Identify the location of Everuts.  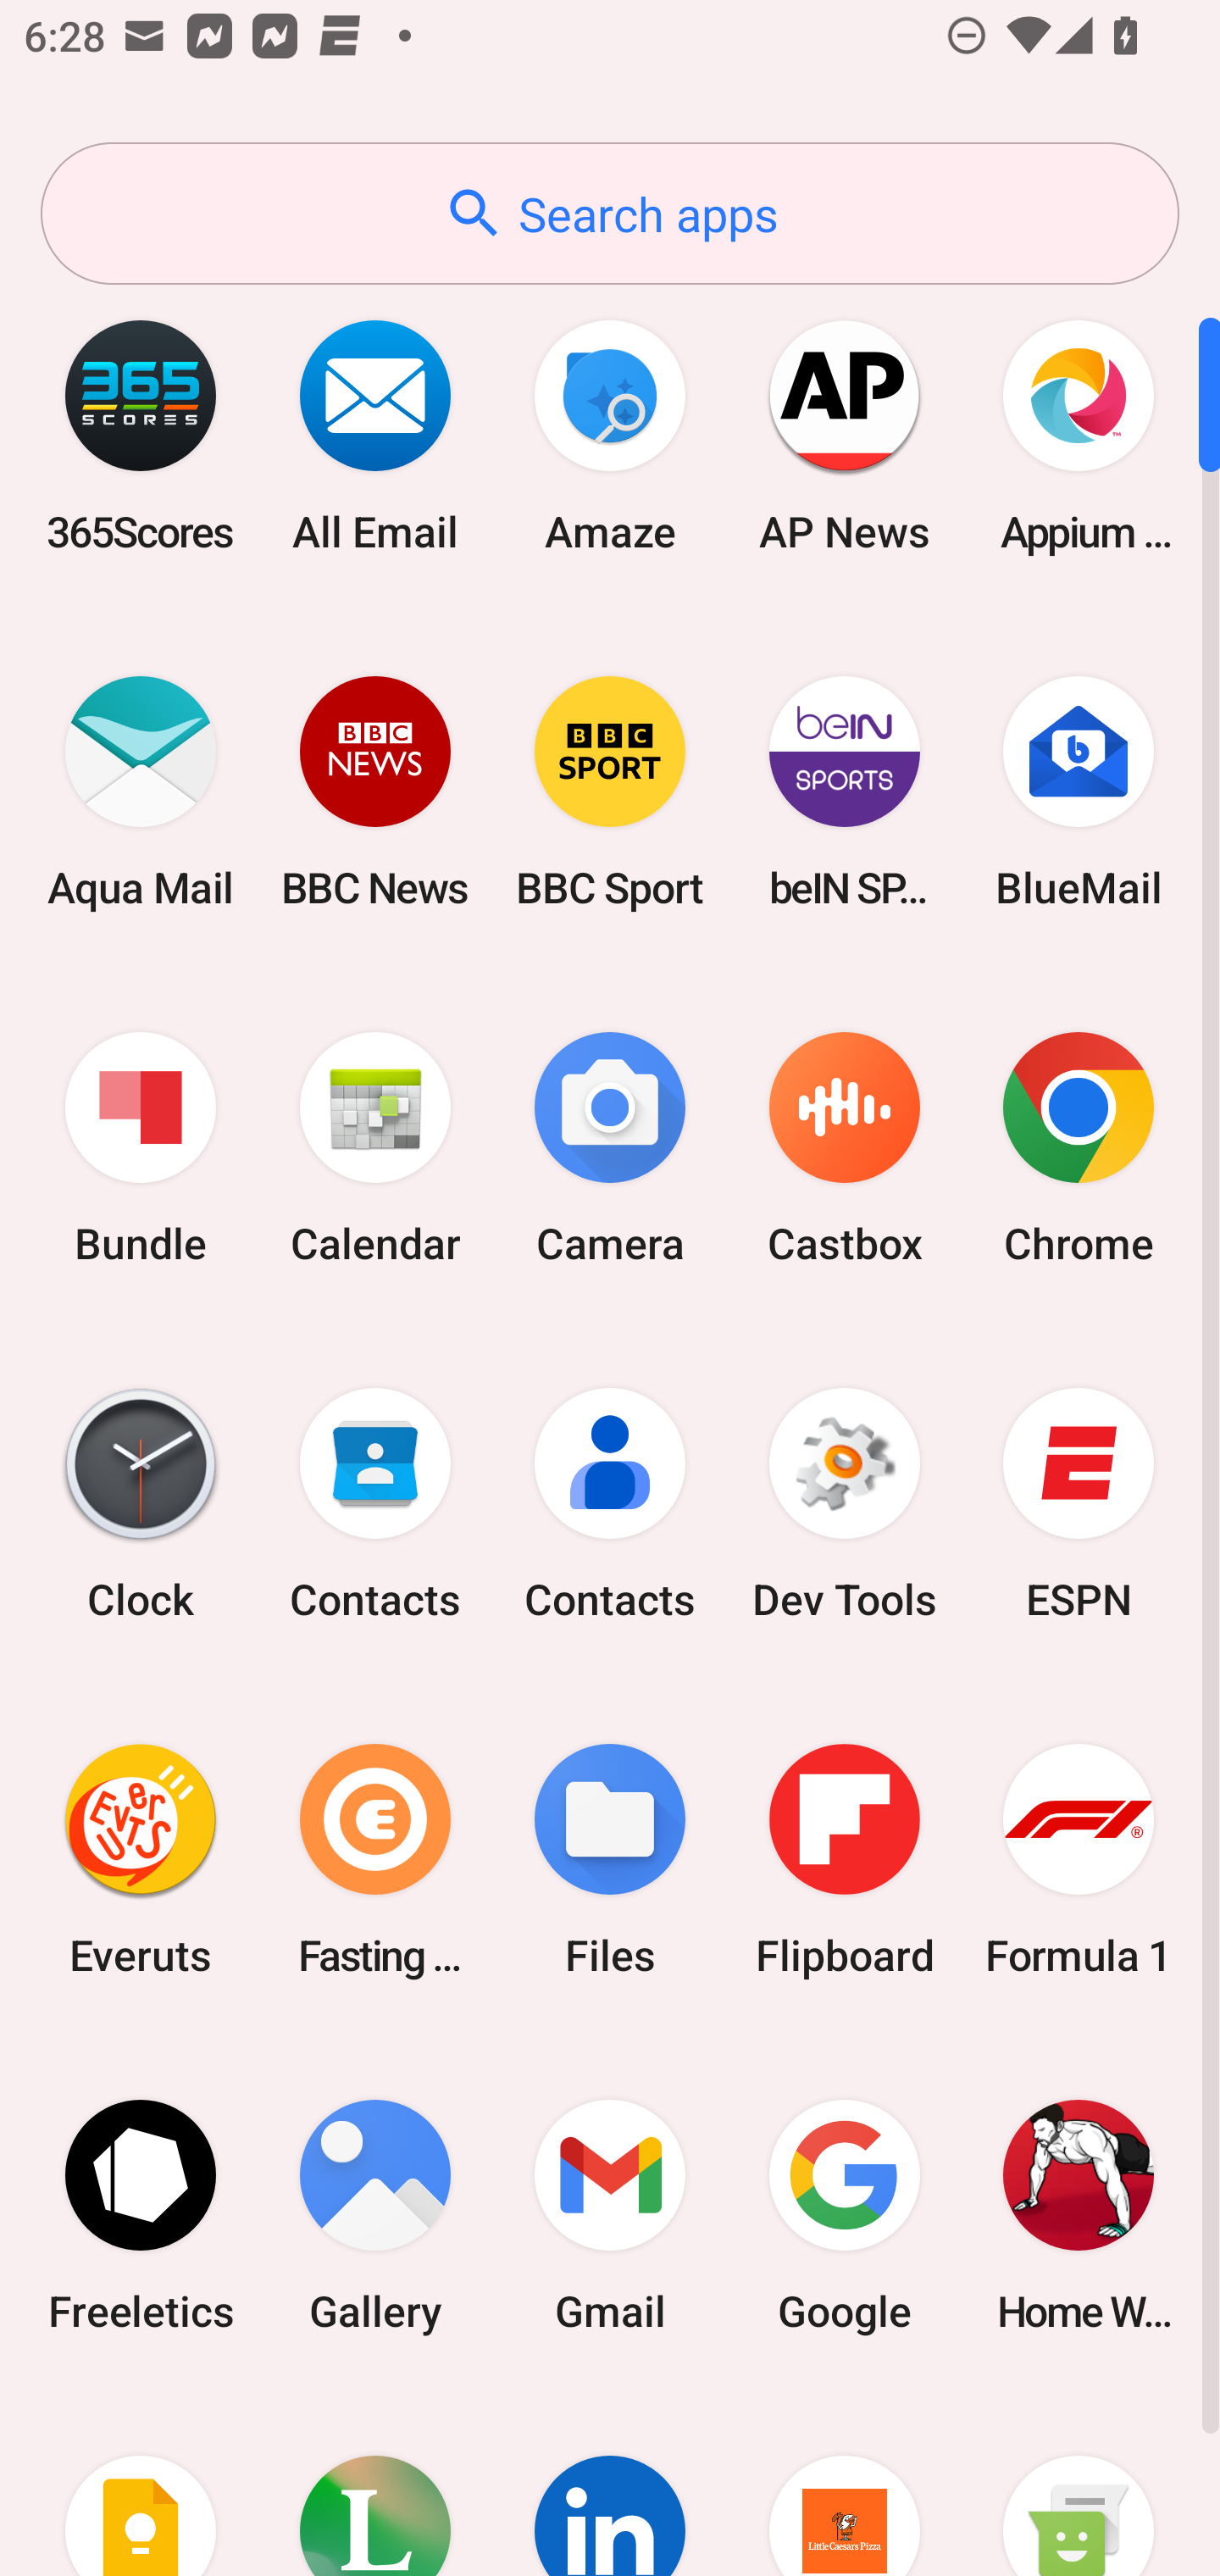
(141, 1859).